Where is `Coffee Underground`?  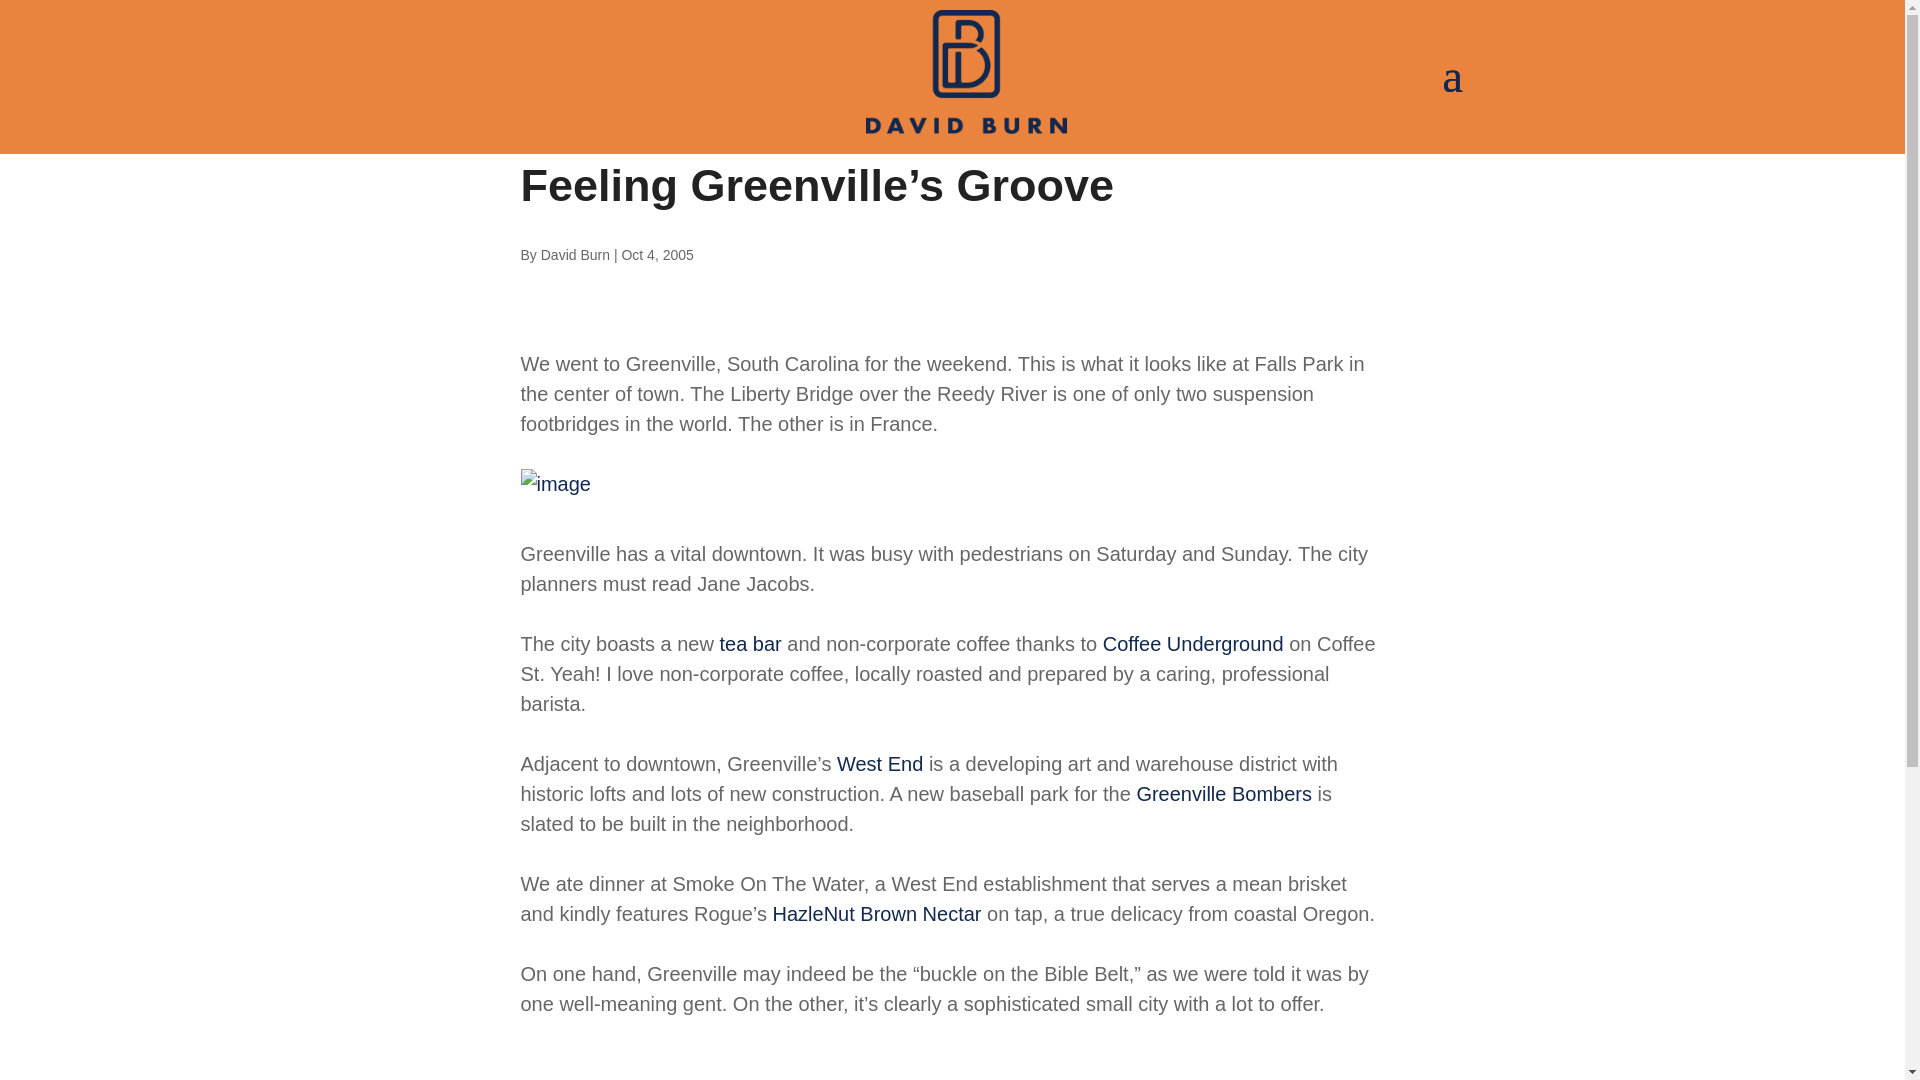
Coffee Underground is located at coordinates (1193, 643).